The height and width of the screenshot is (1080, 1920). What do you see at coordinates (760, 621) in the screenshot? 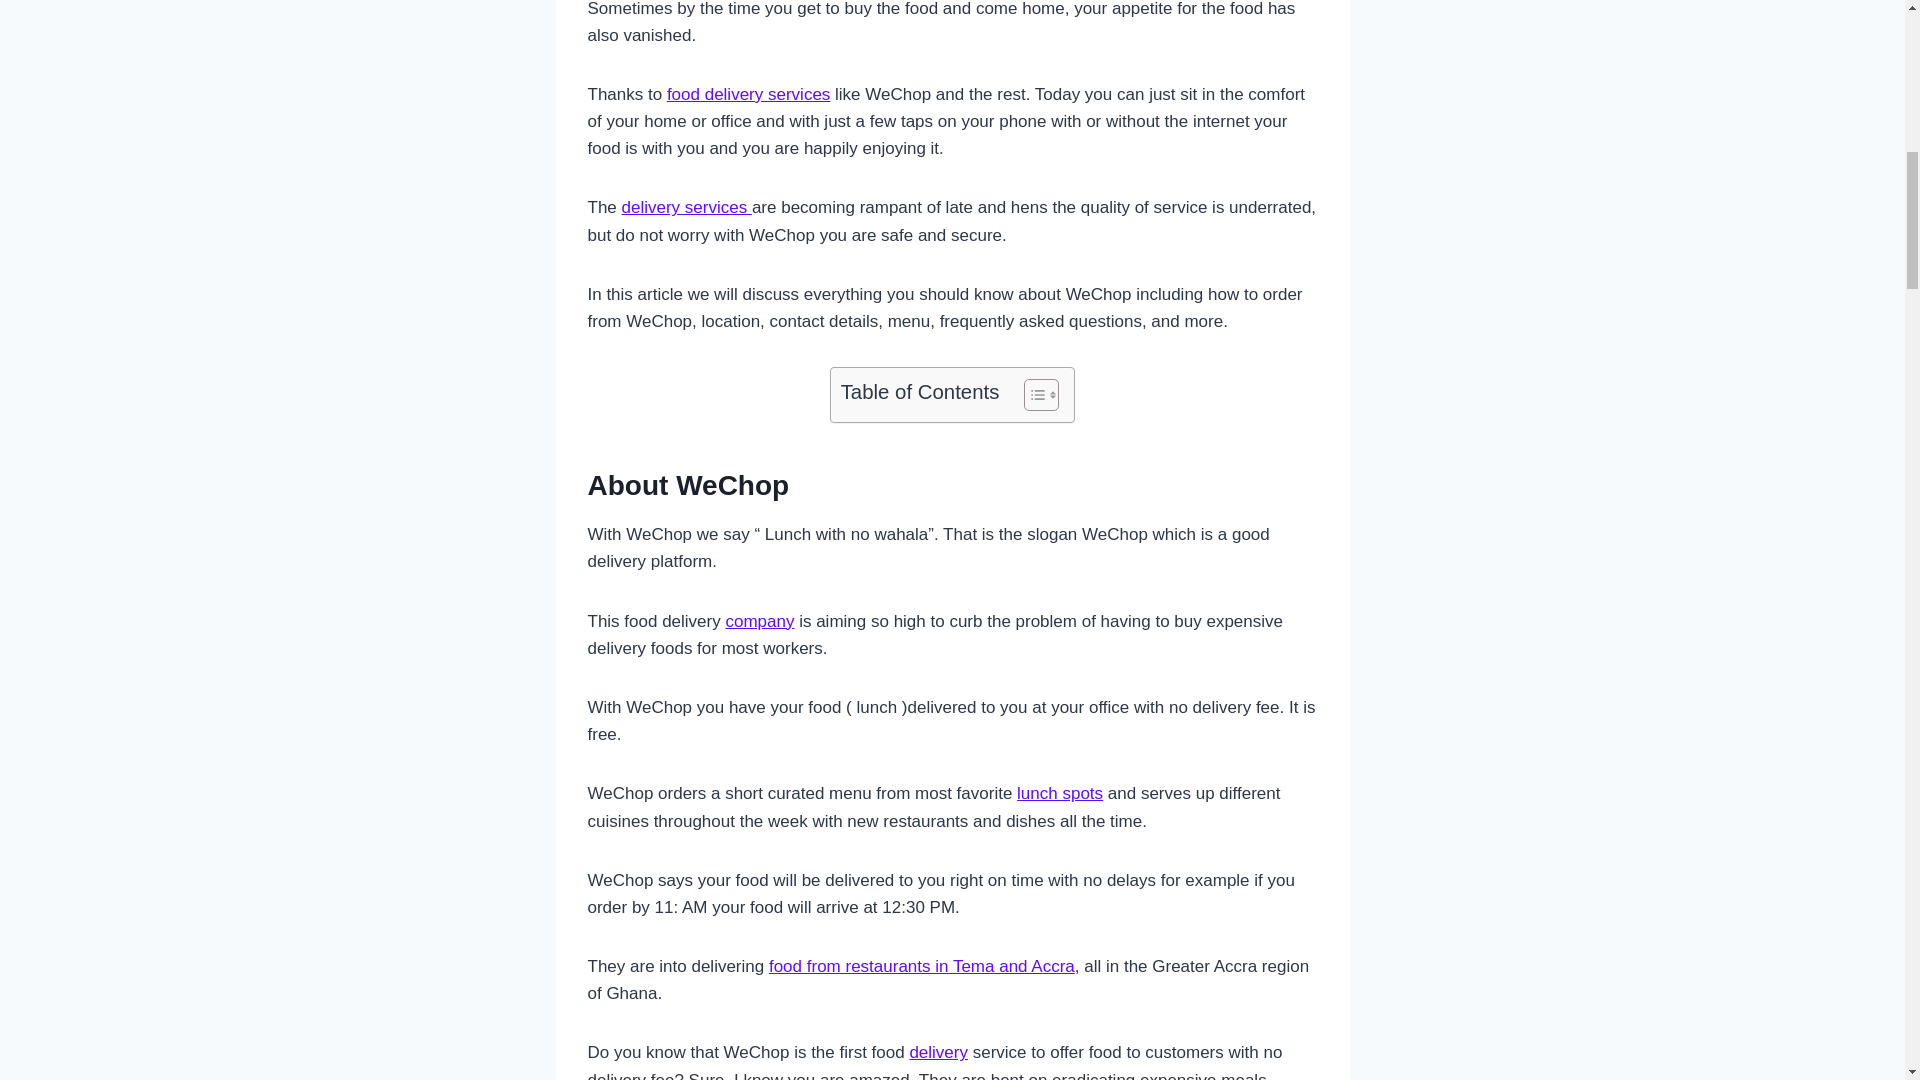
I see `company` at bounding box center [760, 621].